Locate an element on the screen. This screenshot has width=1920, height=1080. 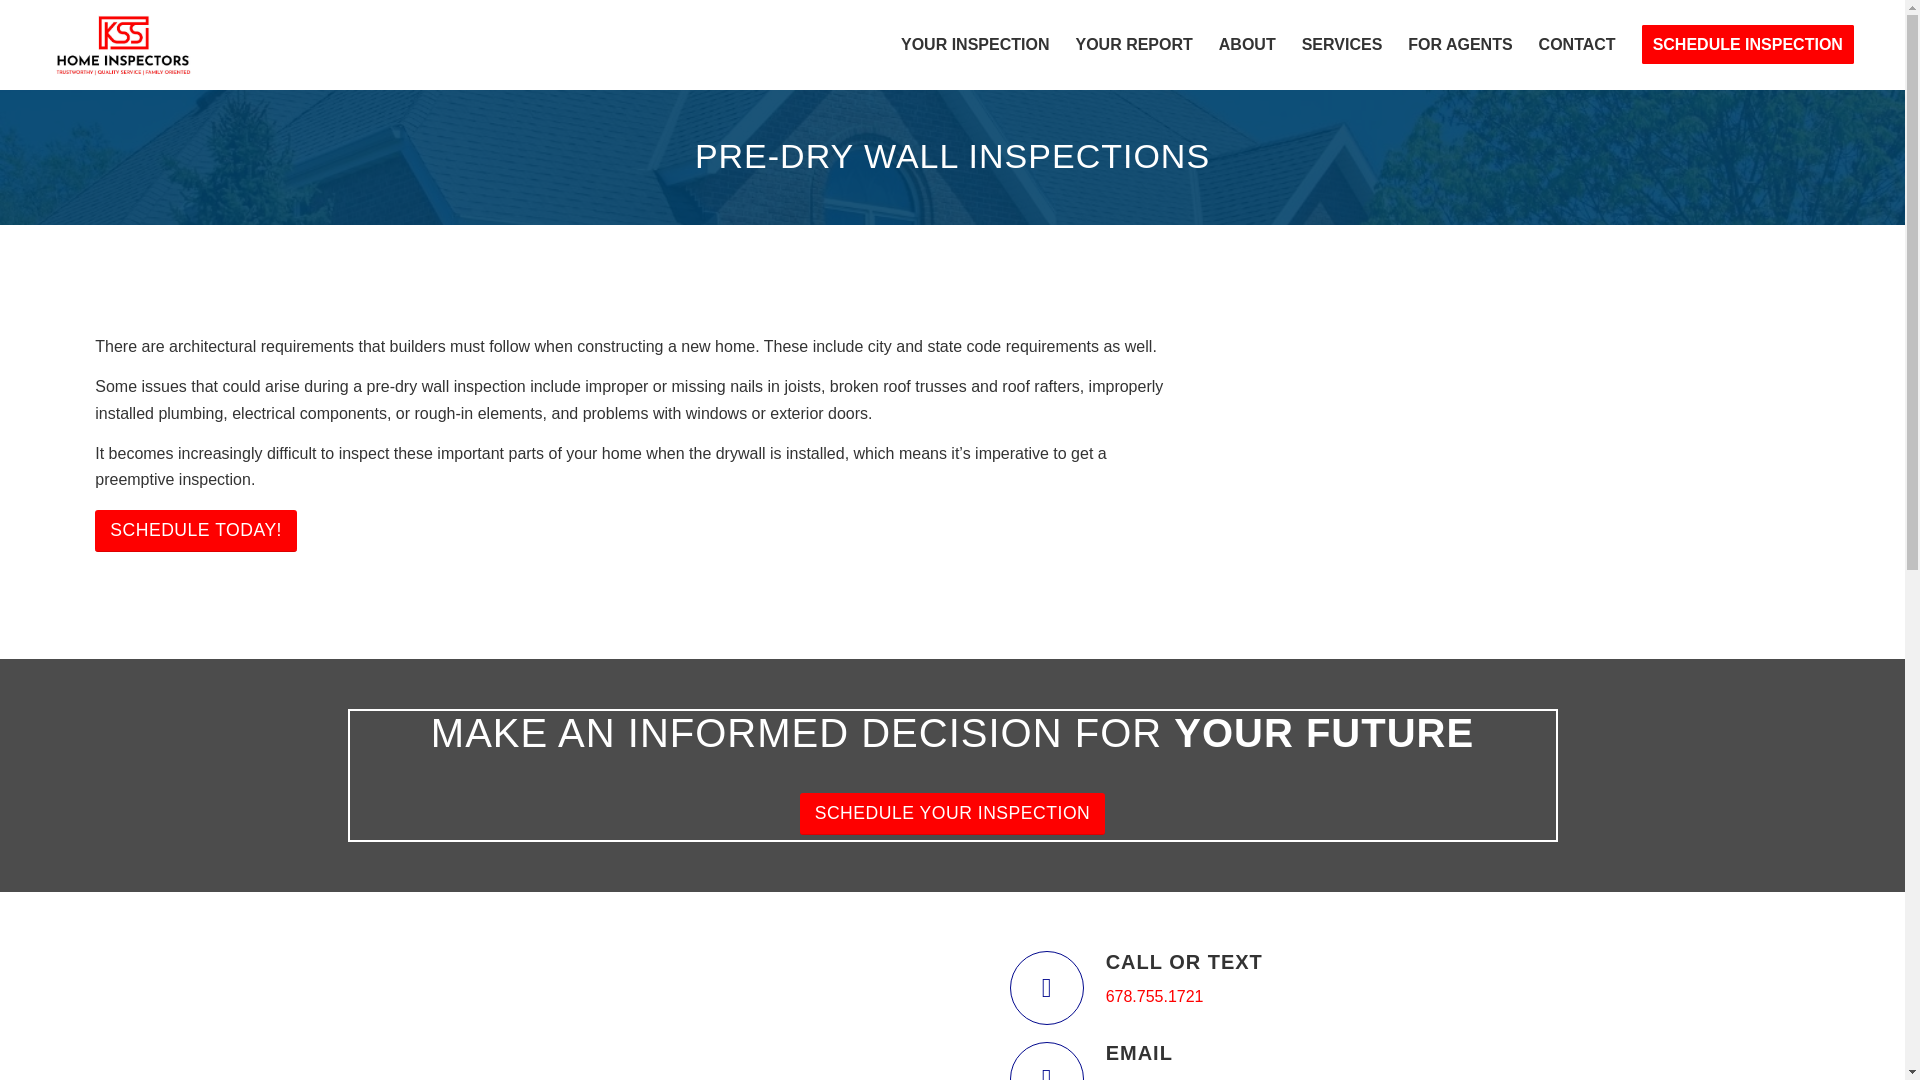
Email is located at coordinates (1139, 1052).